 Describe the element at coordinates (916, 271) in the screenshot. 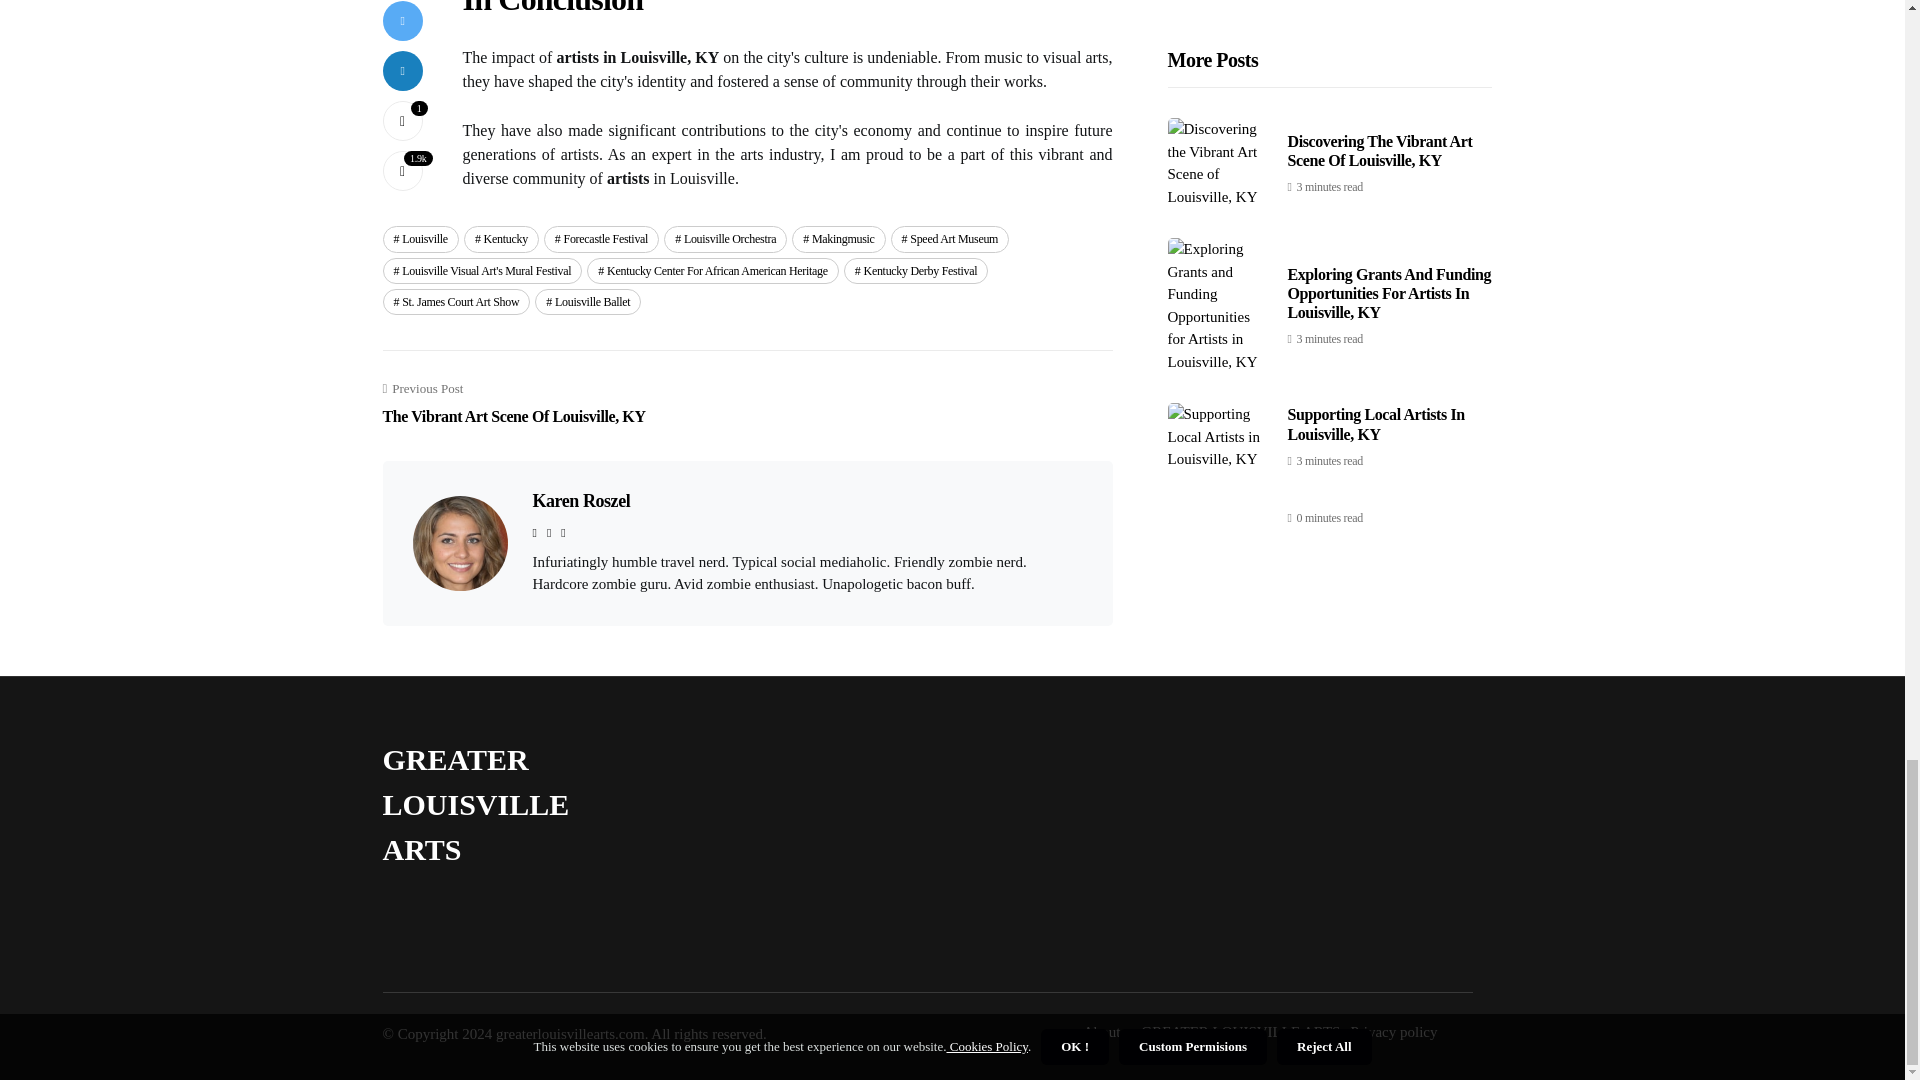

I see `Kentucky Center For African American Heritage` at that location.